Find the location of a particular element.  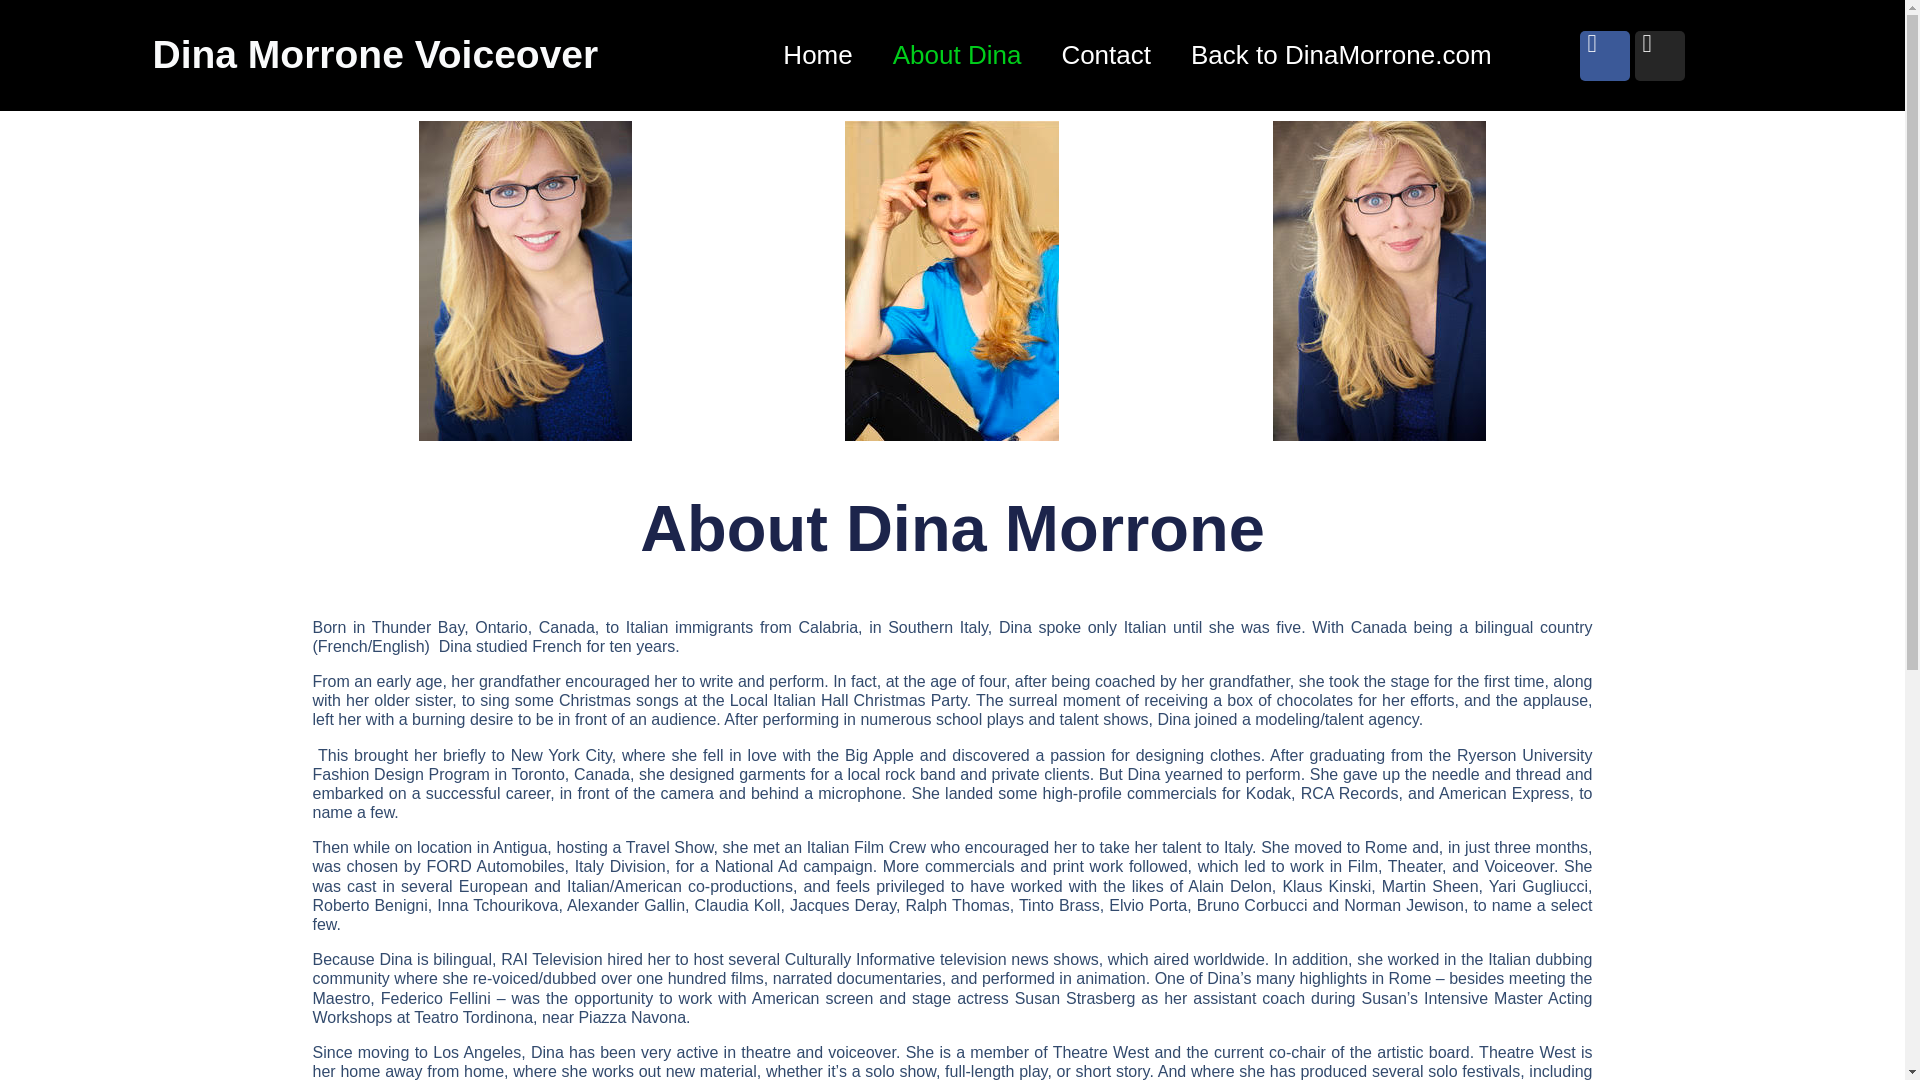

Contact is located at coordinates (1106, 56).